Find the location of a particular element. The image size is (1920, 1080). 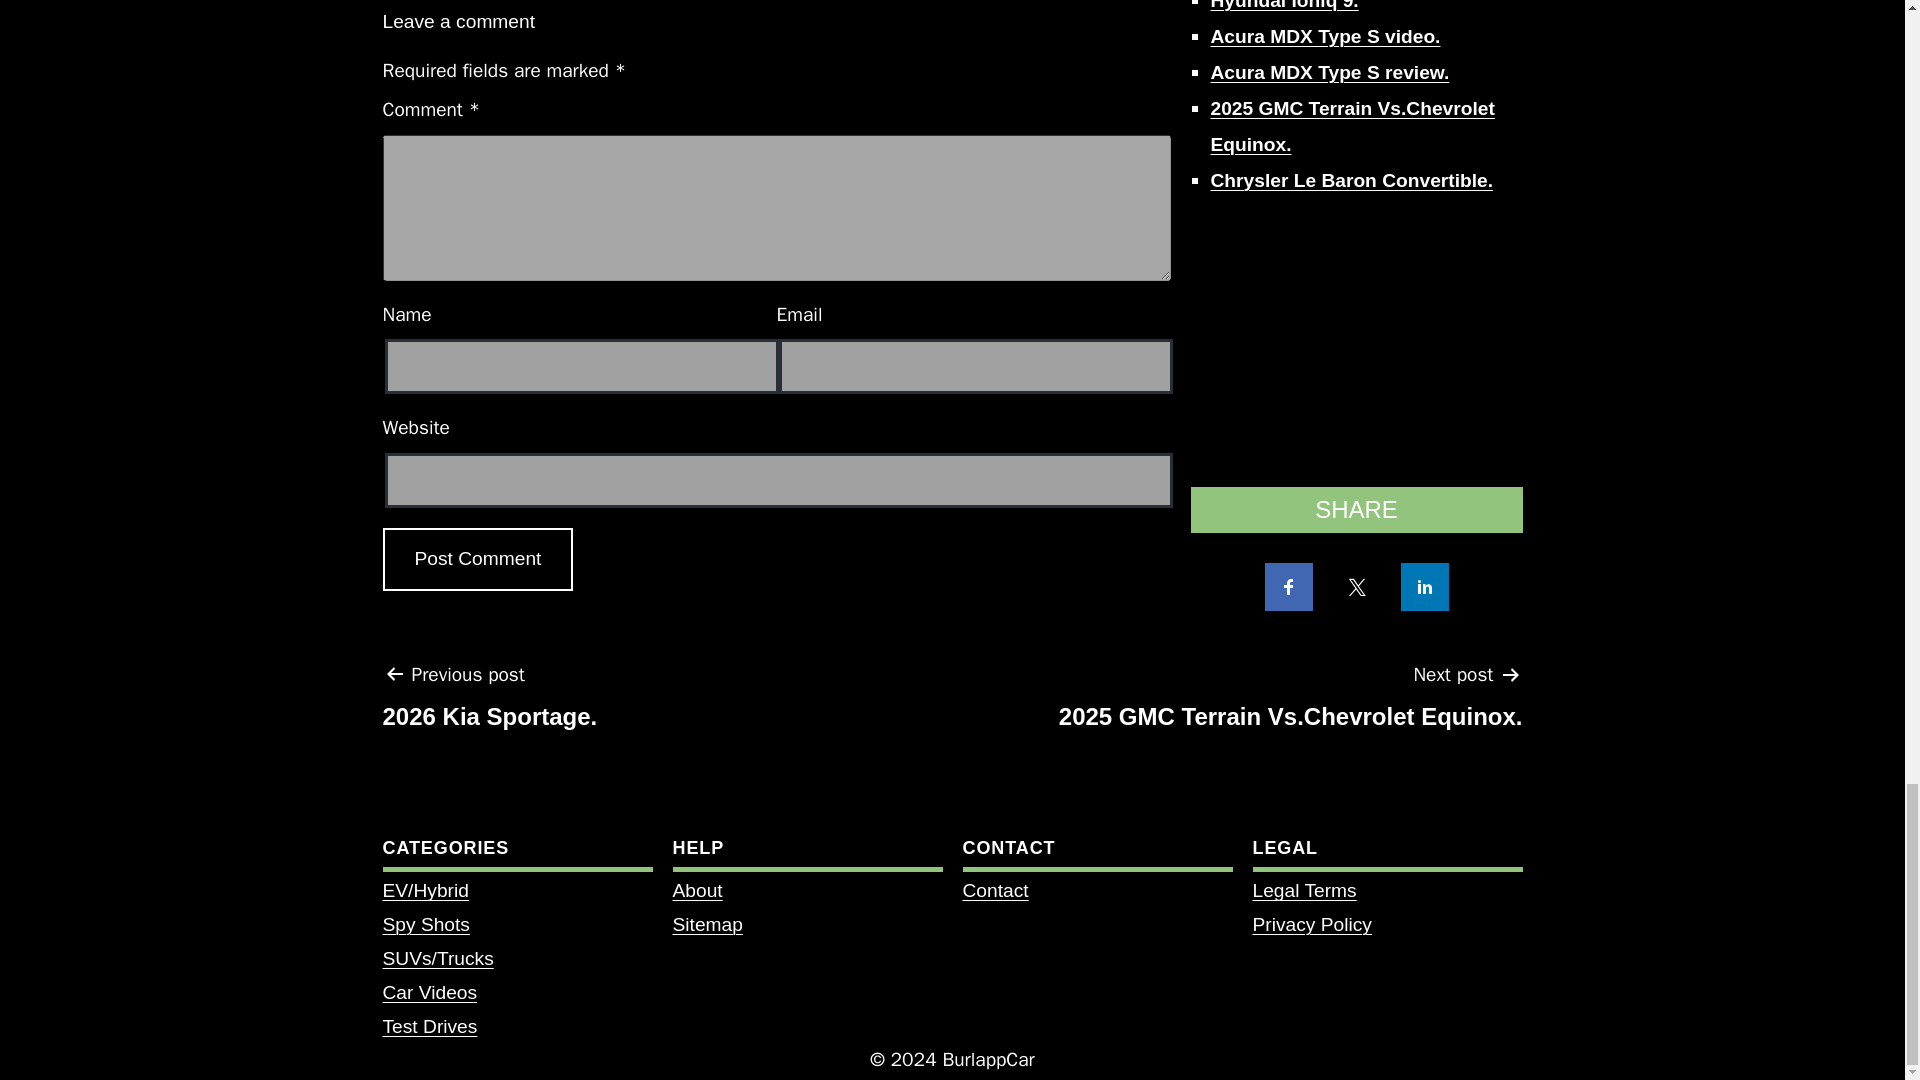

Contact is located at coordinates (1303, 890).